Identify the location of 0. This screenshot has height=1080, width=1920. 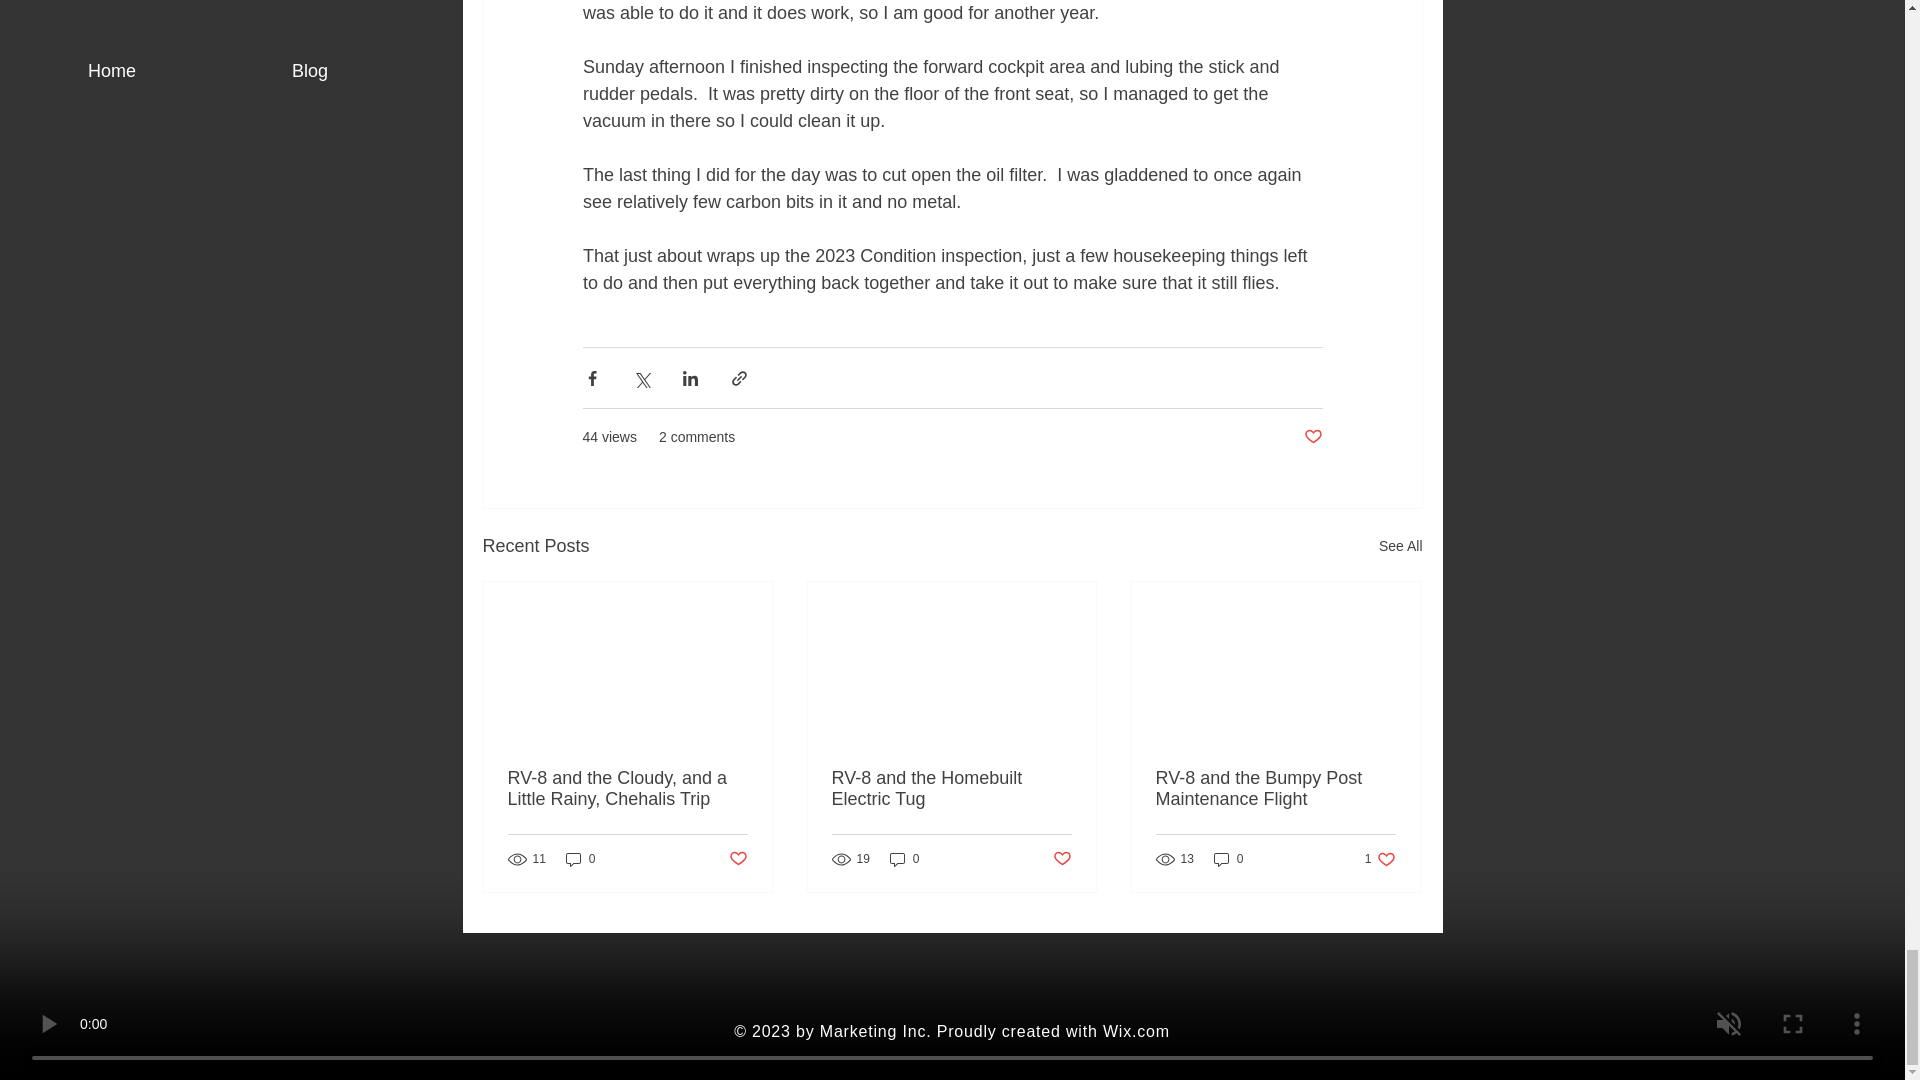
(580, 859).